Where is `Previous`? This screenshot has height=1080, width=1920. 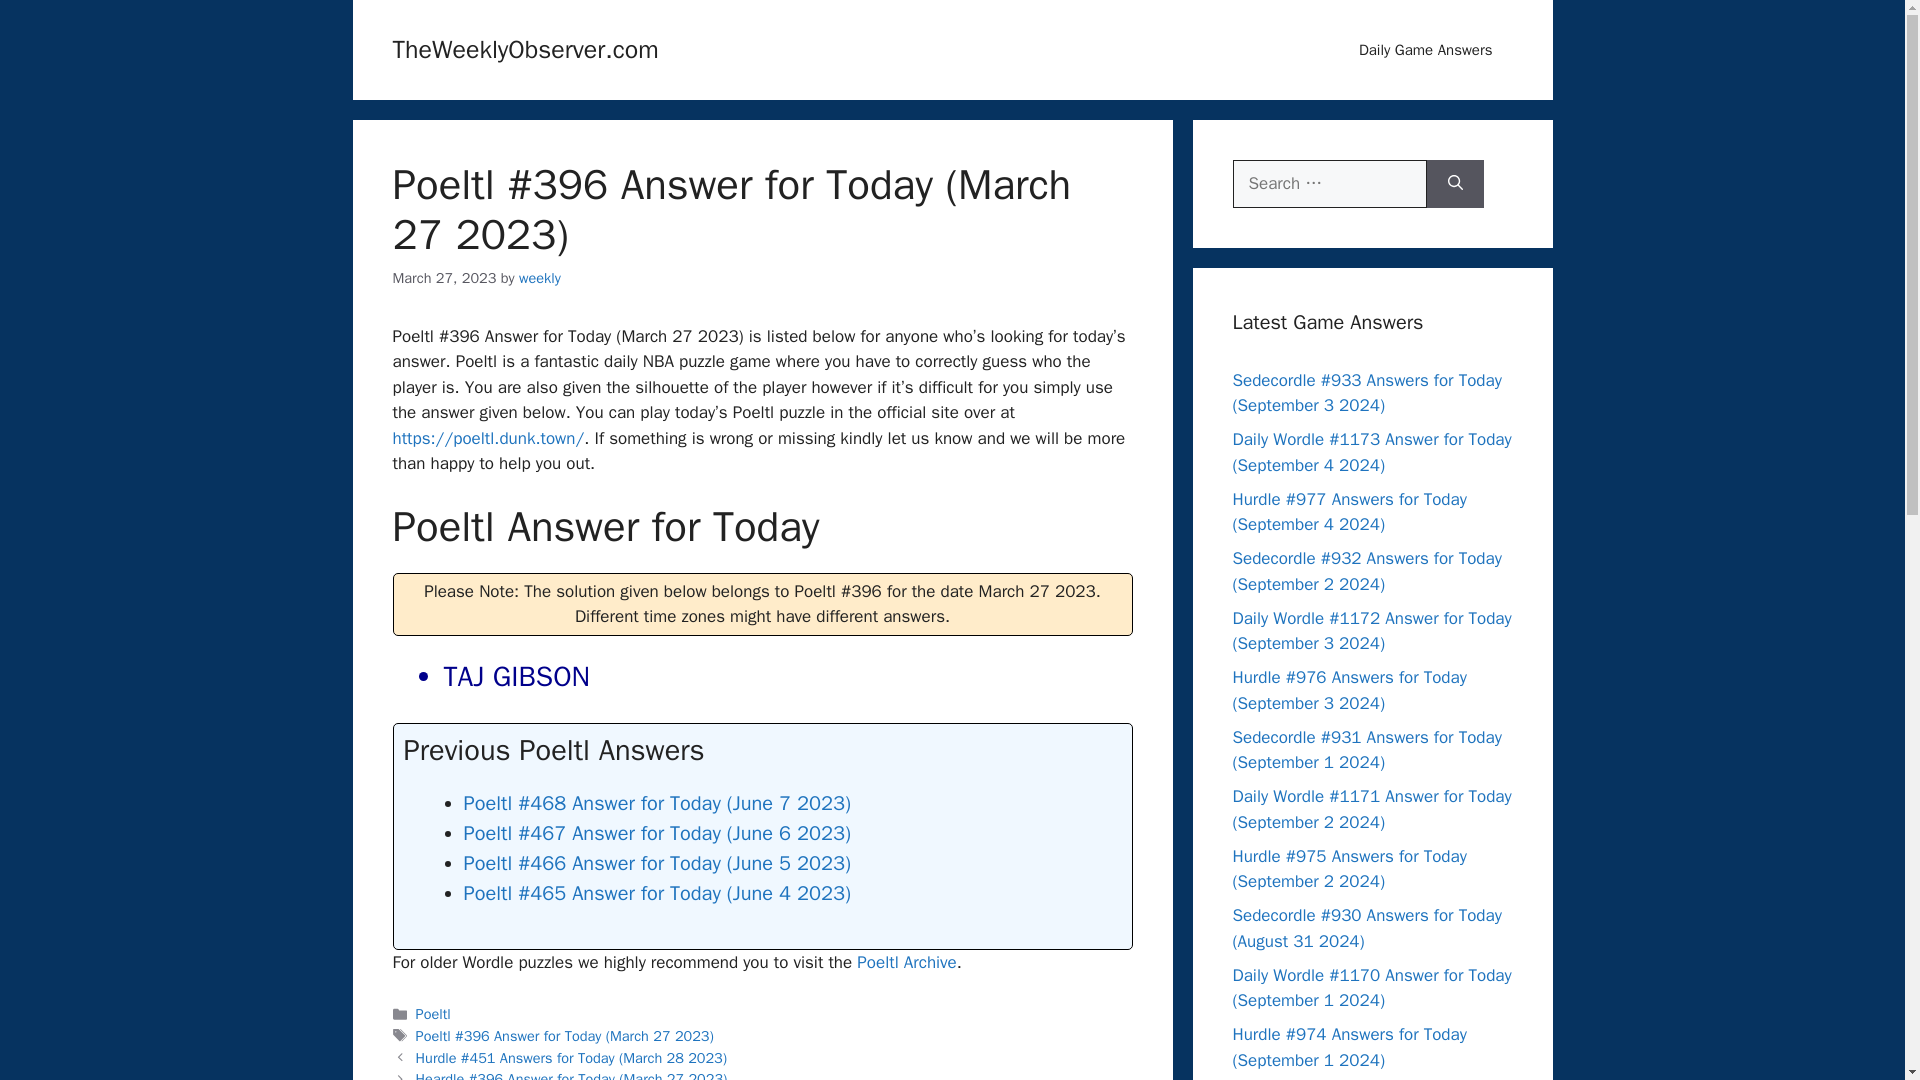
Previous is located at coordinates (572, 1058).